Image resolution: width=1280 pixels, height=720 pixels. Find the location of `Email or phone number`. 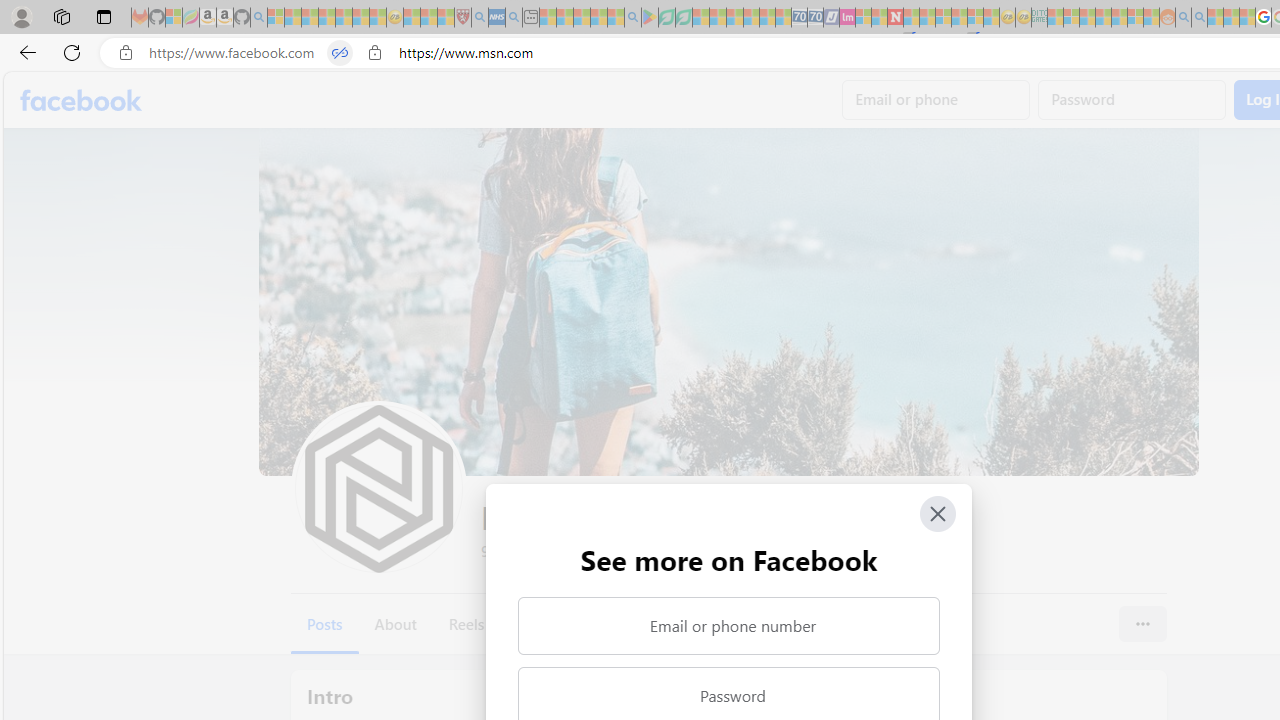

Email or phone number is located at coordinates (728, 626).